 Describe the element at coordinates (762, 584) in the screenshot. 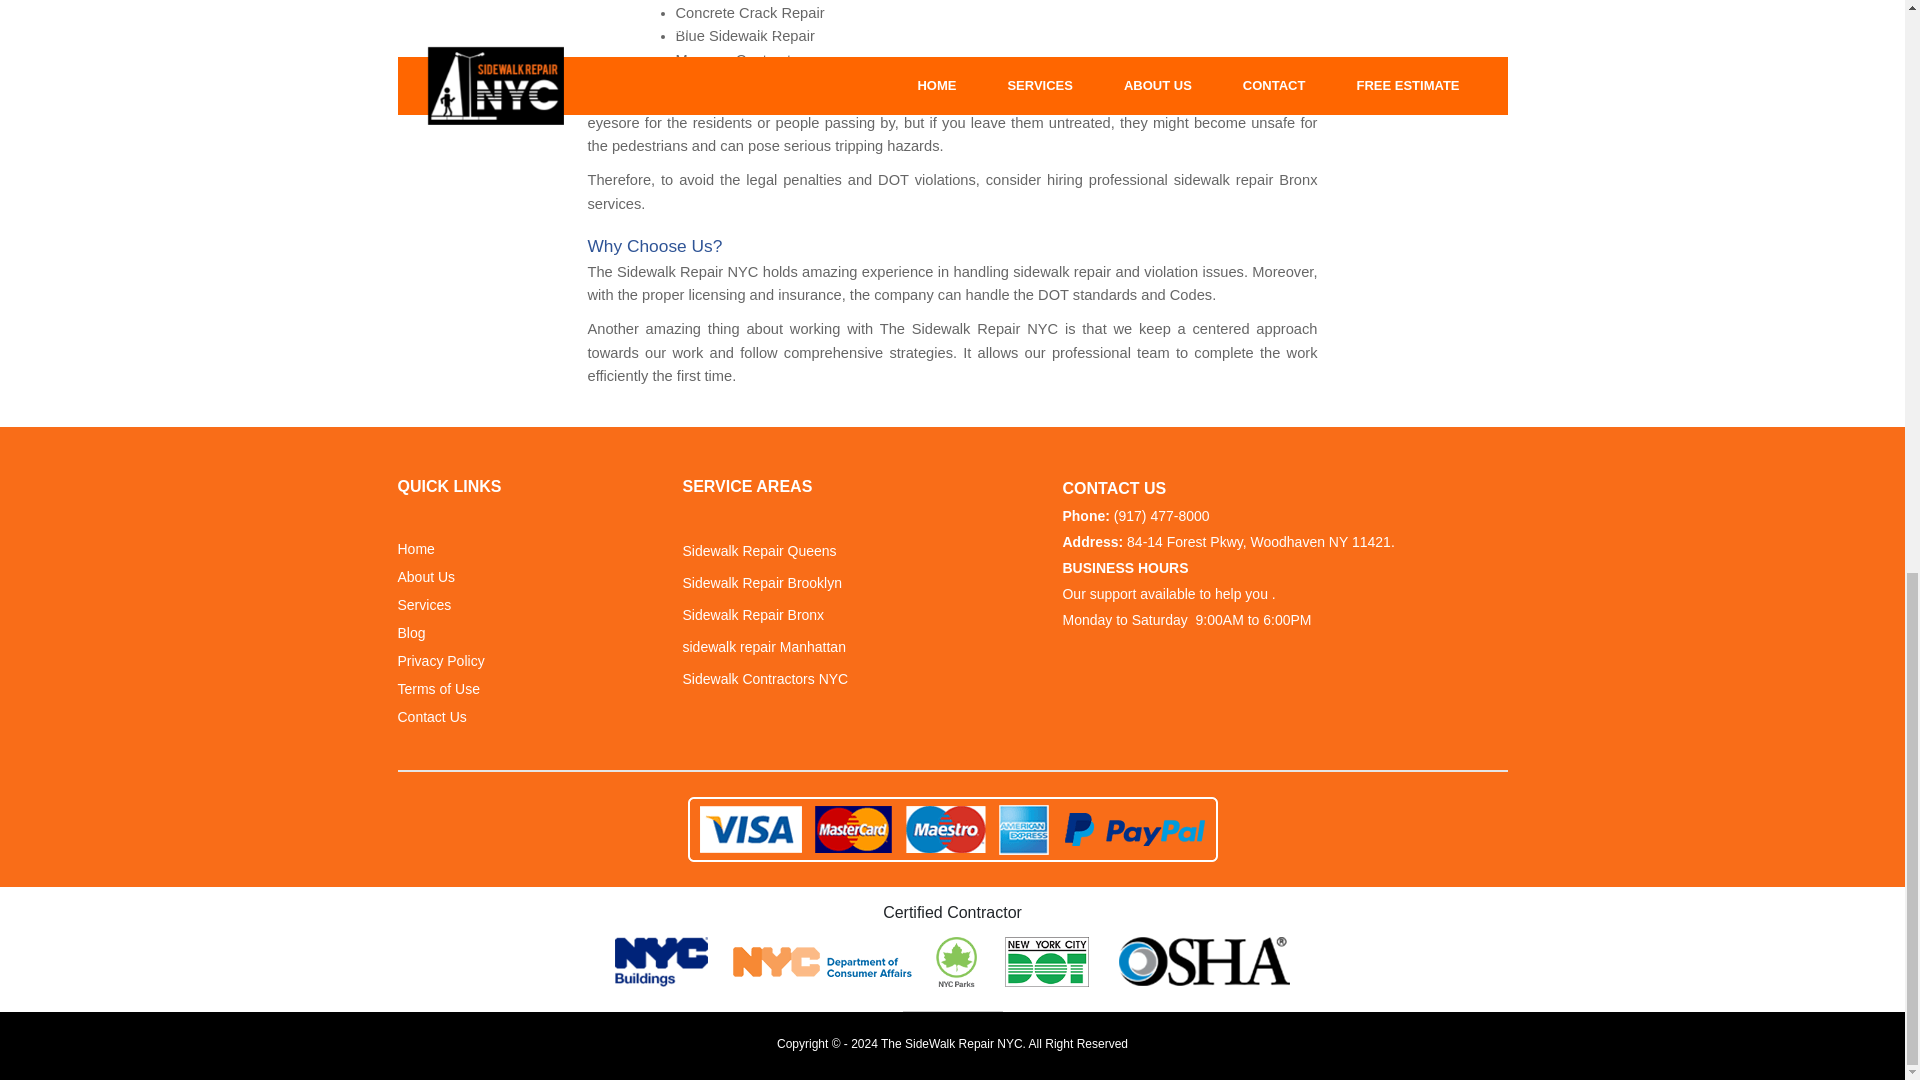

I see `Sidewalk Repair Brooklyn` at that location.